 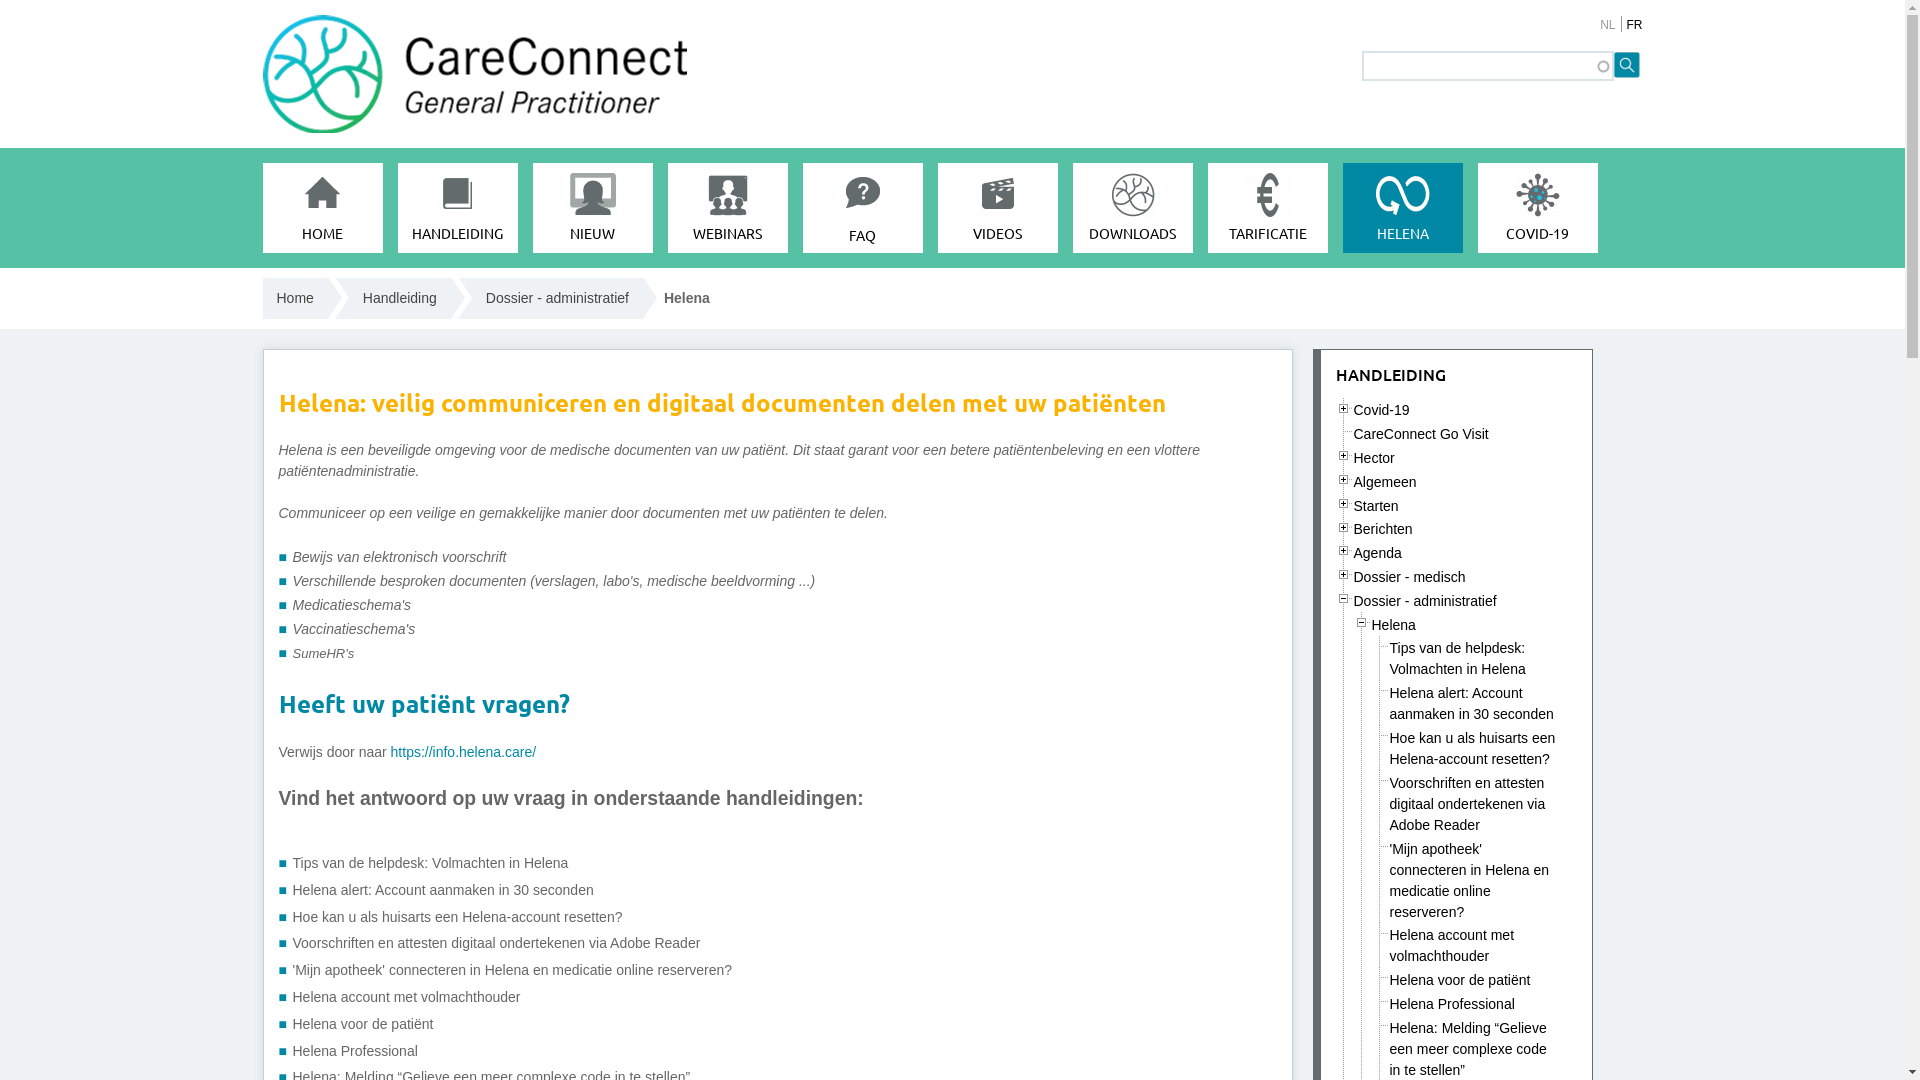 I want to click on Toepassen, so click(x=1628, y=66).